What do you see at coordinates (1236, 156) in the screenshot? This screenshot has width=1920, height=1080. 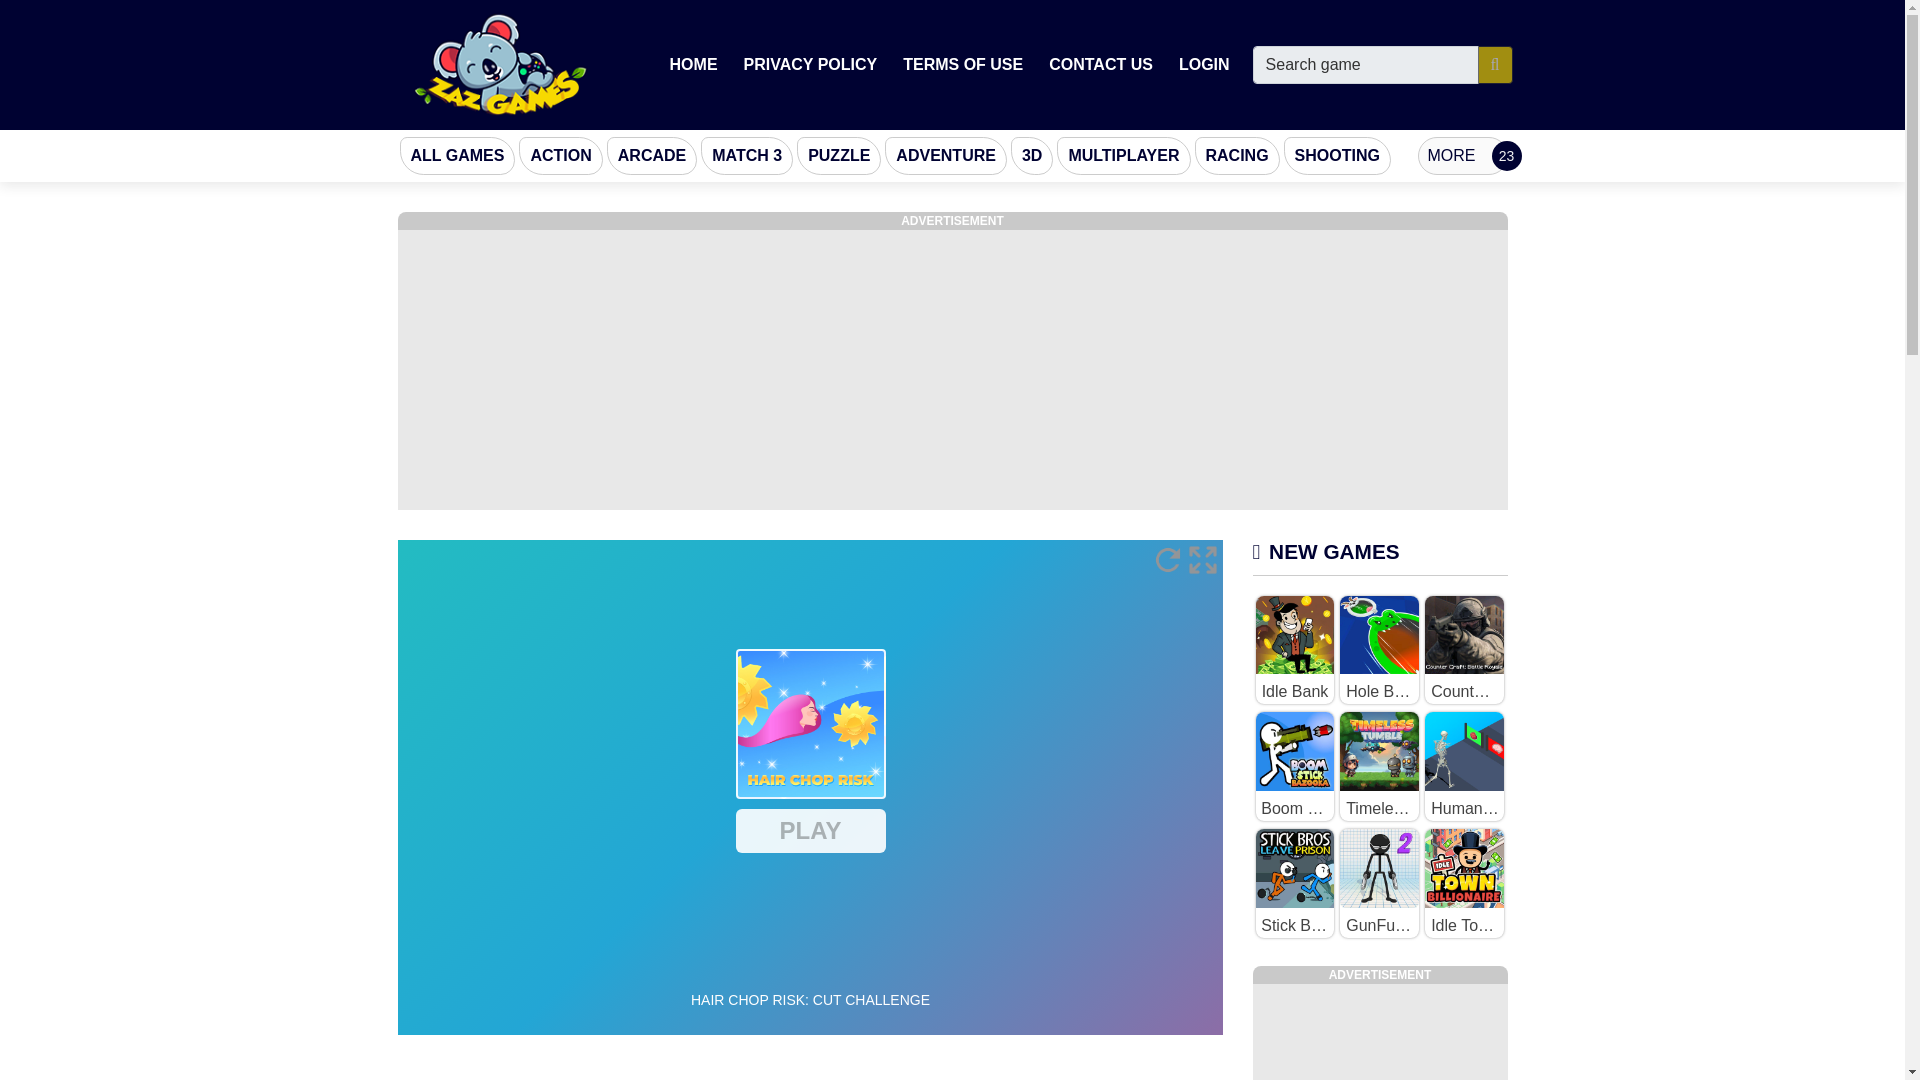 I see `RACING` at bounding box center [1236, 156].